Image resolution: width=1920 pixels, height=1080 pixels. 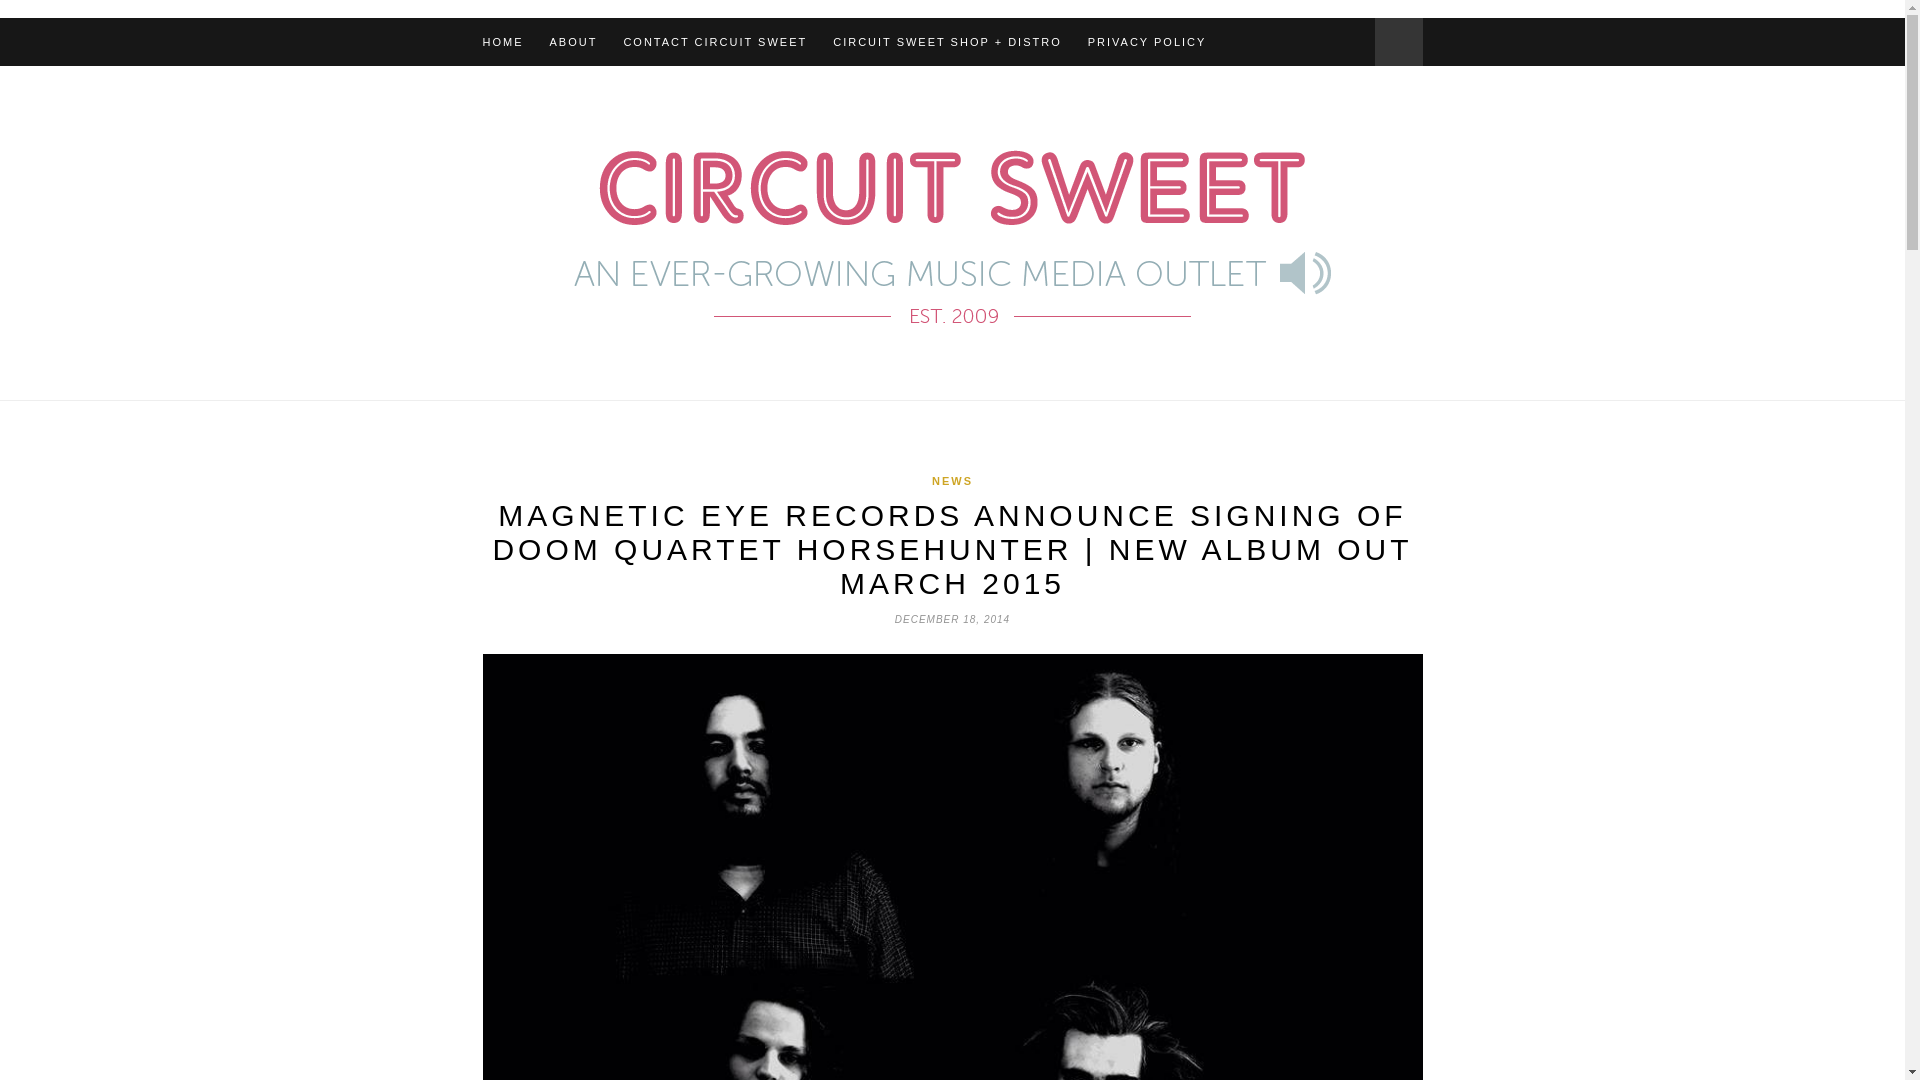 What do you see at coordinates (502, 42) in the screenshot?
I see `HOME` at bounding box center [502, 42].